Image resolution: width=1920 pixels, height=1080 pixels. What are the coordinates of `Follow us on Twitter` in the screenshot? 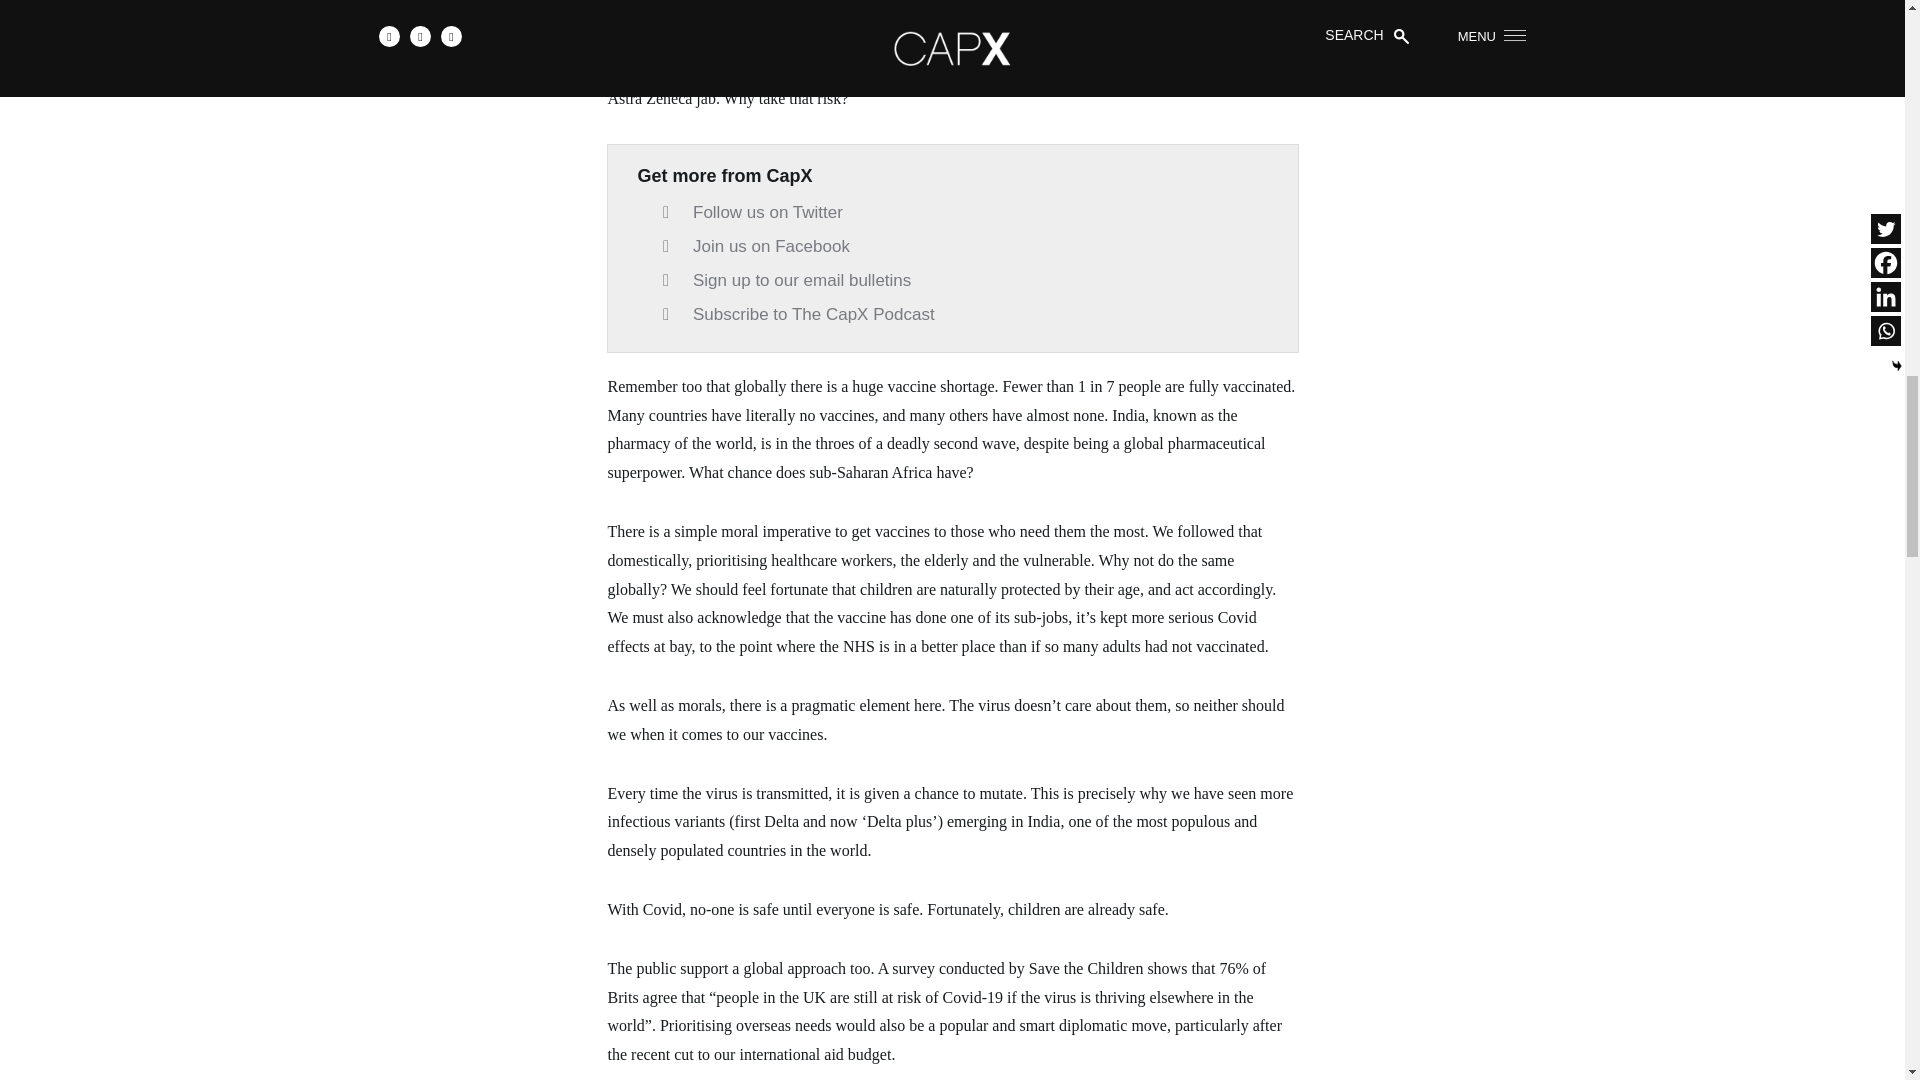 It's located at (752, 212).